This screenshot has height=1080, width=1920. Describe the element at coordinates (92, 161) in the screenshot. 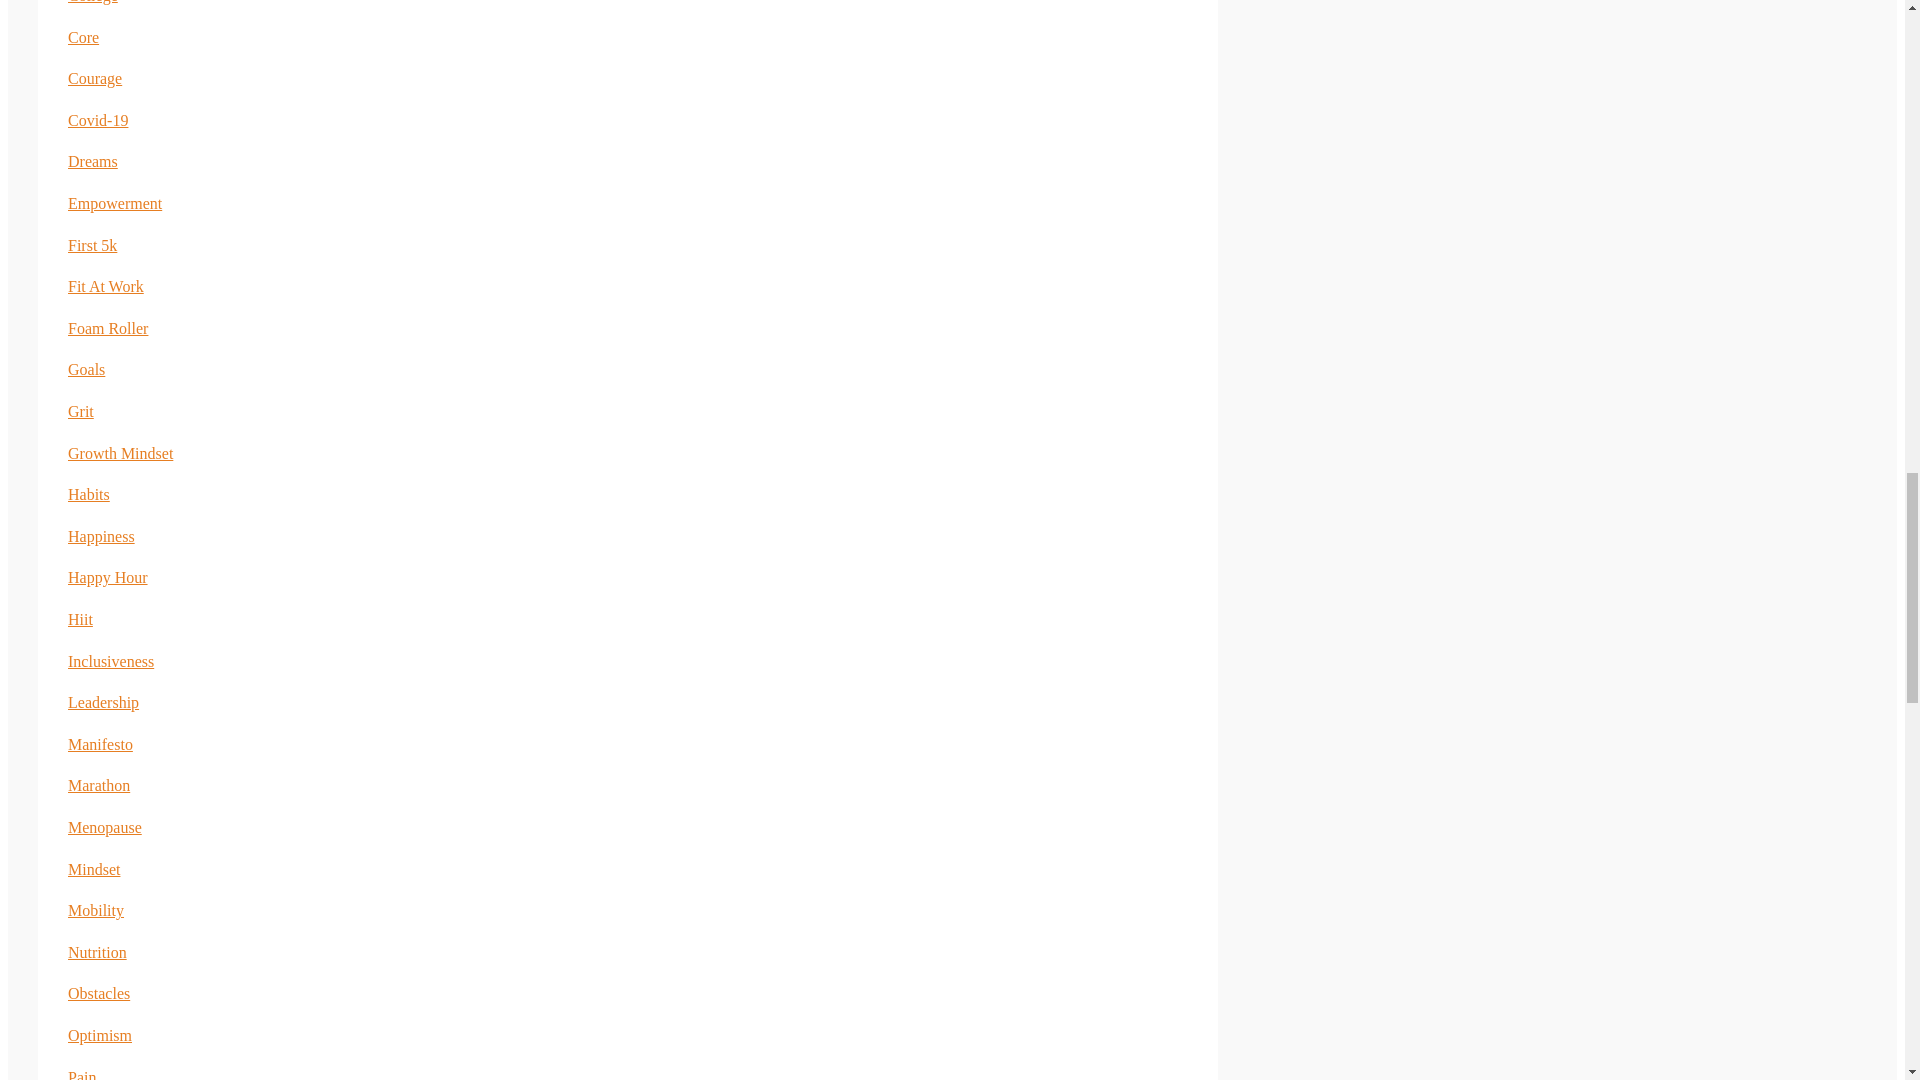

I see `Dreams` at that location.